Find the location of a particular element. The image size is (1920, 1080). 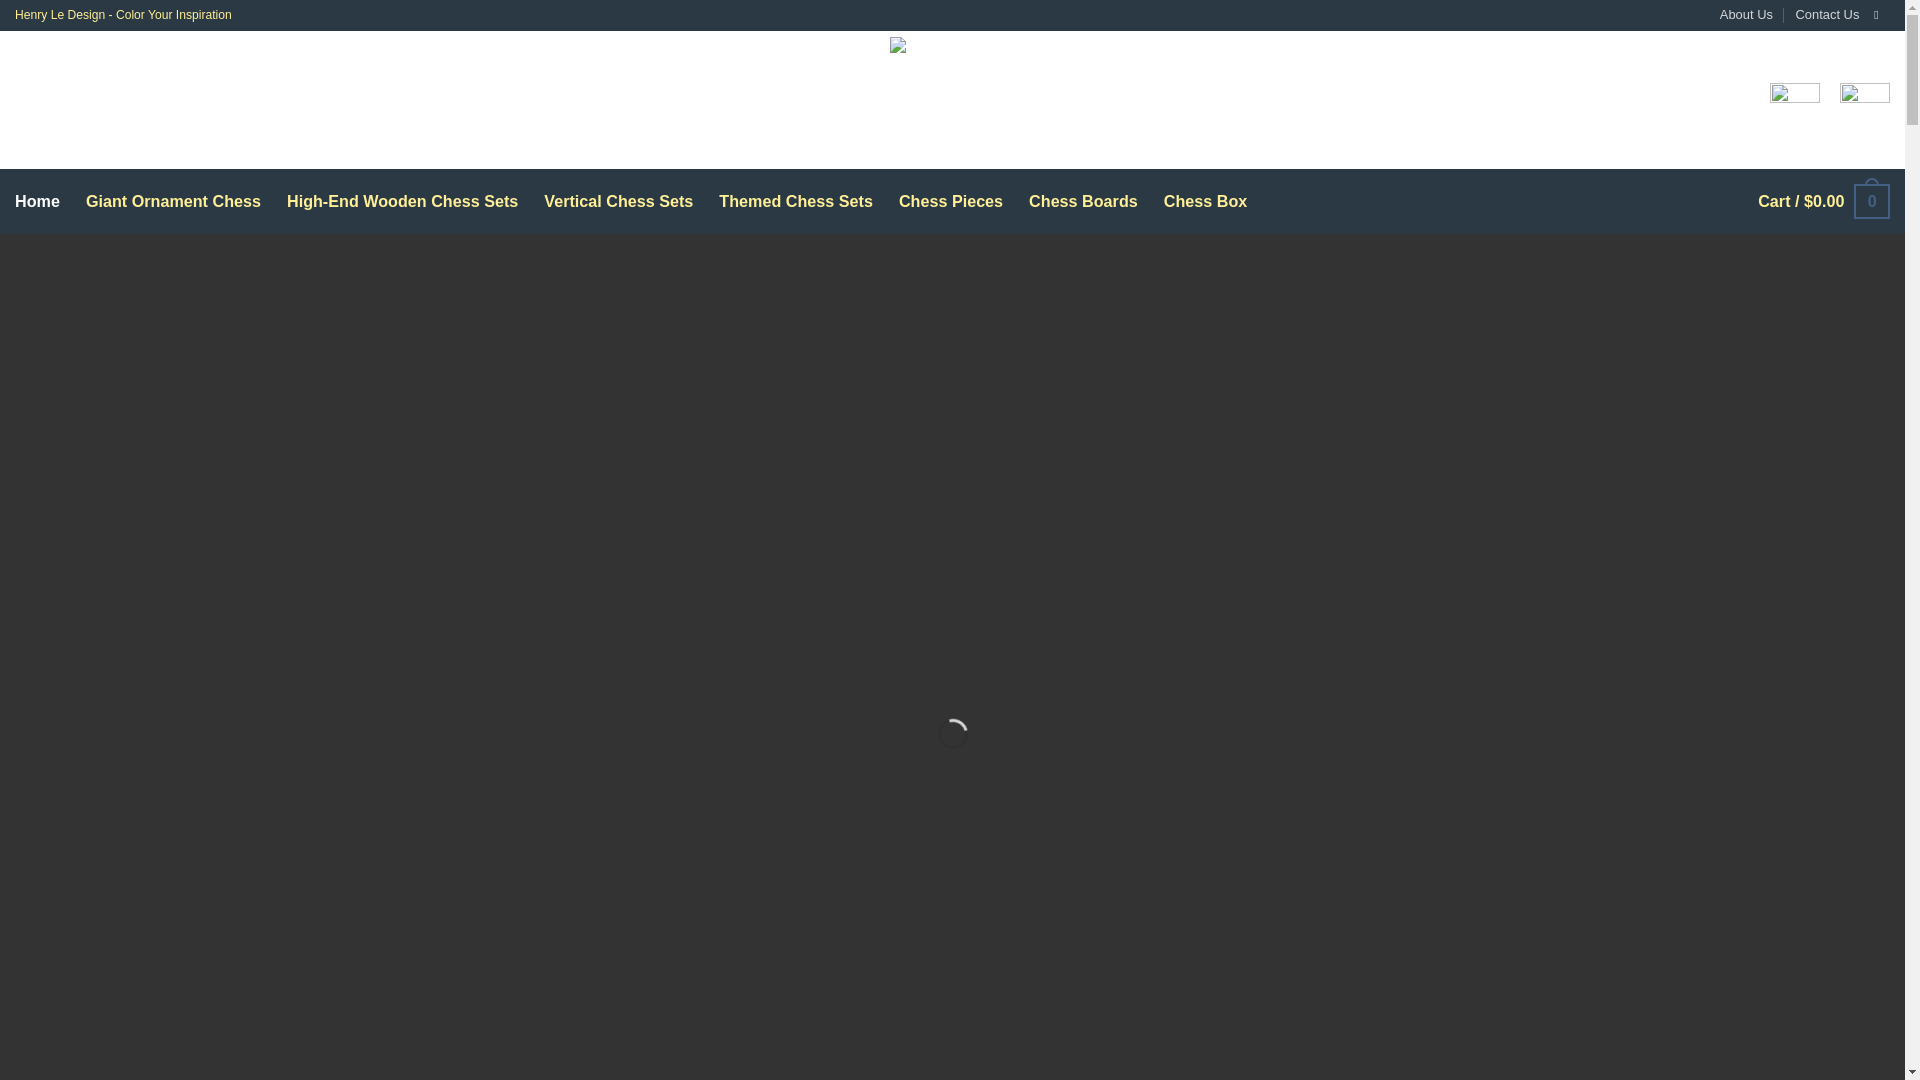

About Us is located at coordinates (1746, 16).